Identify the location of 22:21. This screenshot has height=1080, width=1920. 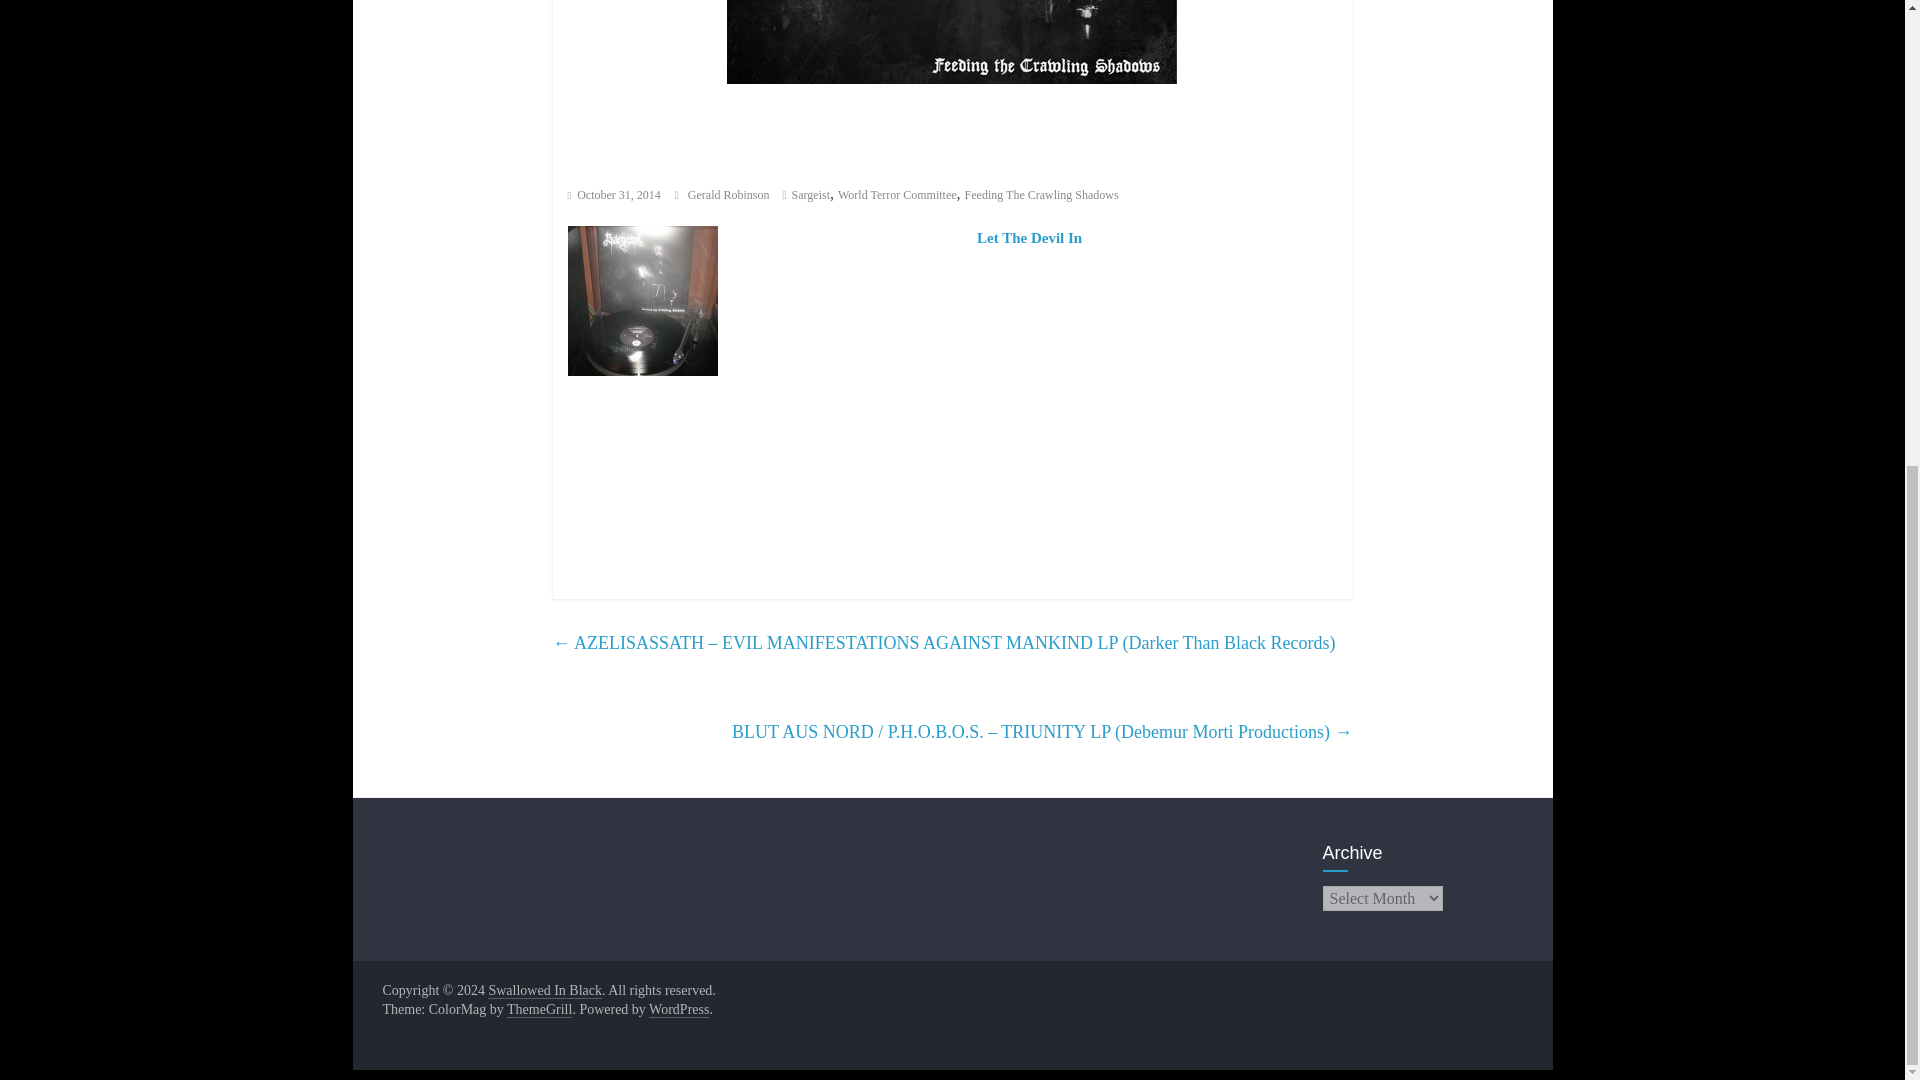
(614, 194).